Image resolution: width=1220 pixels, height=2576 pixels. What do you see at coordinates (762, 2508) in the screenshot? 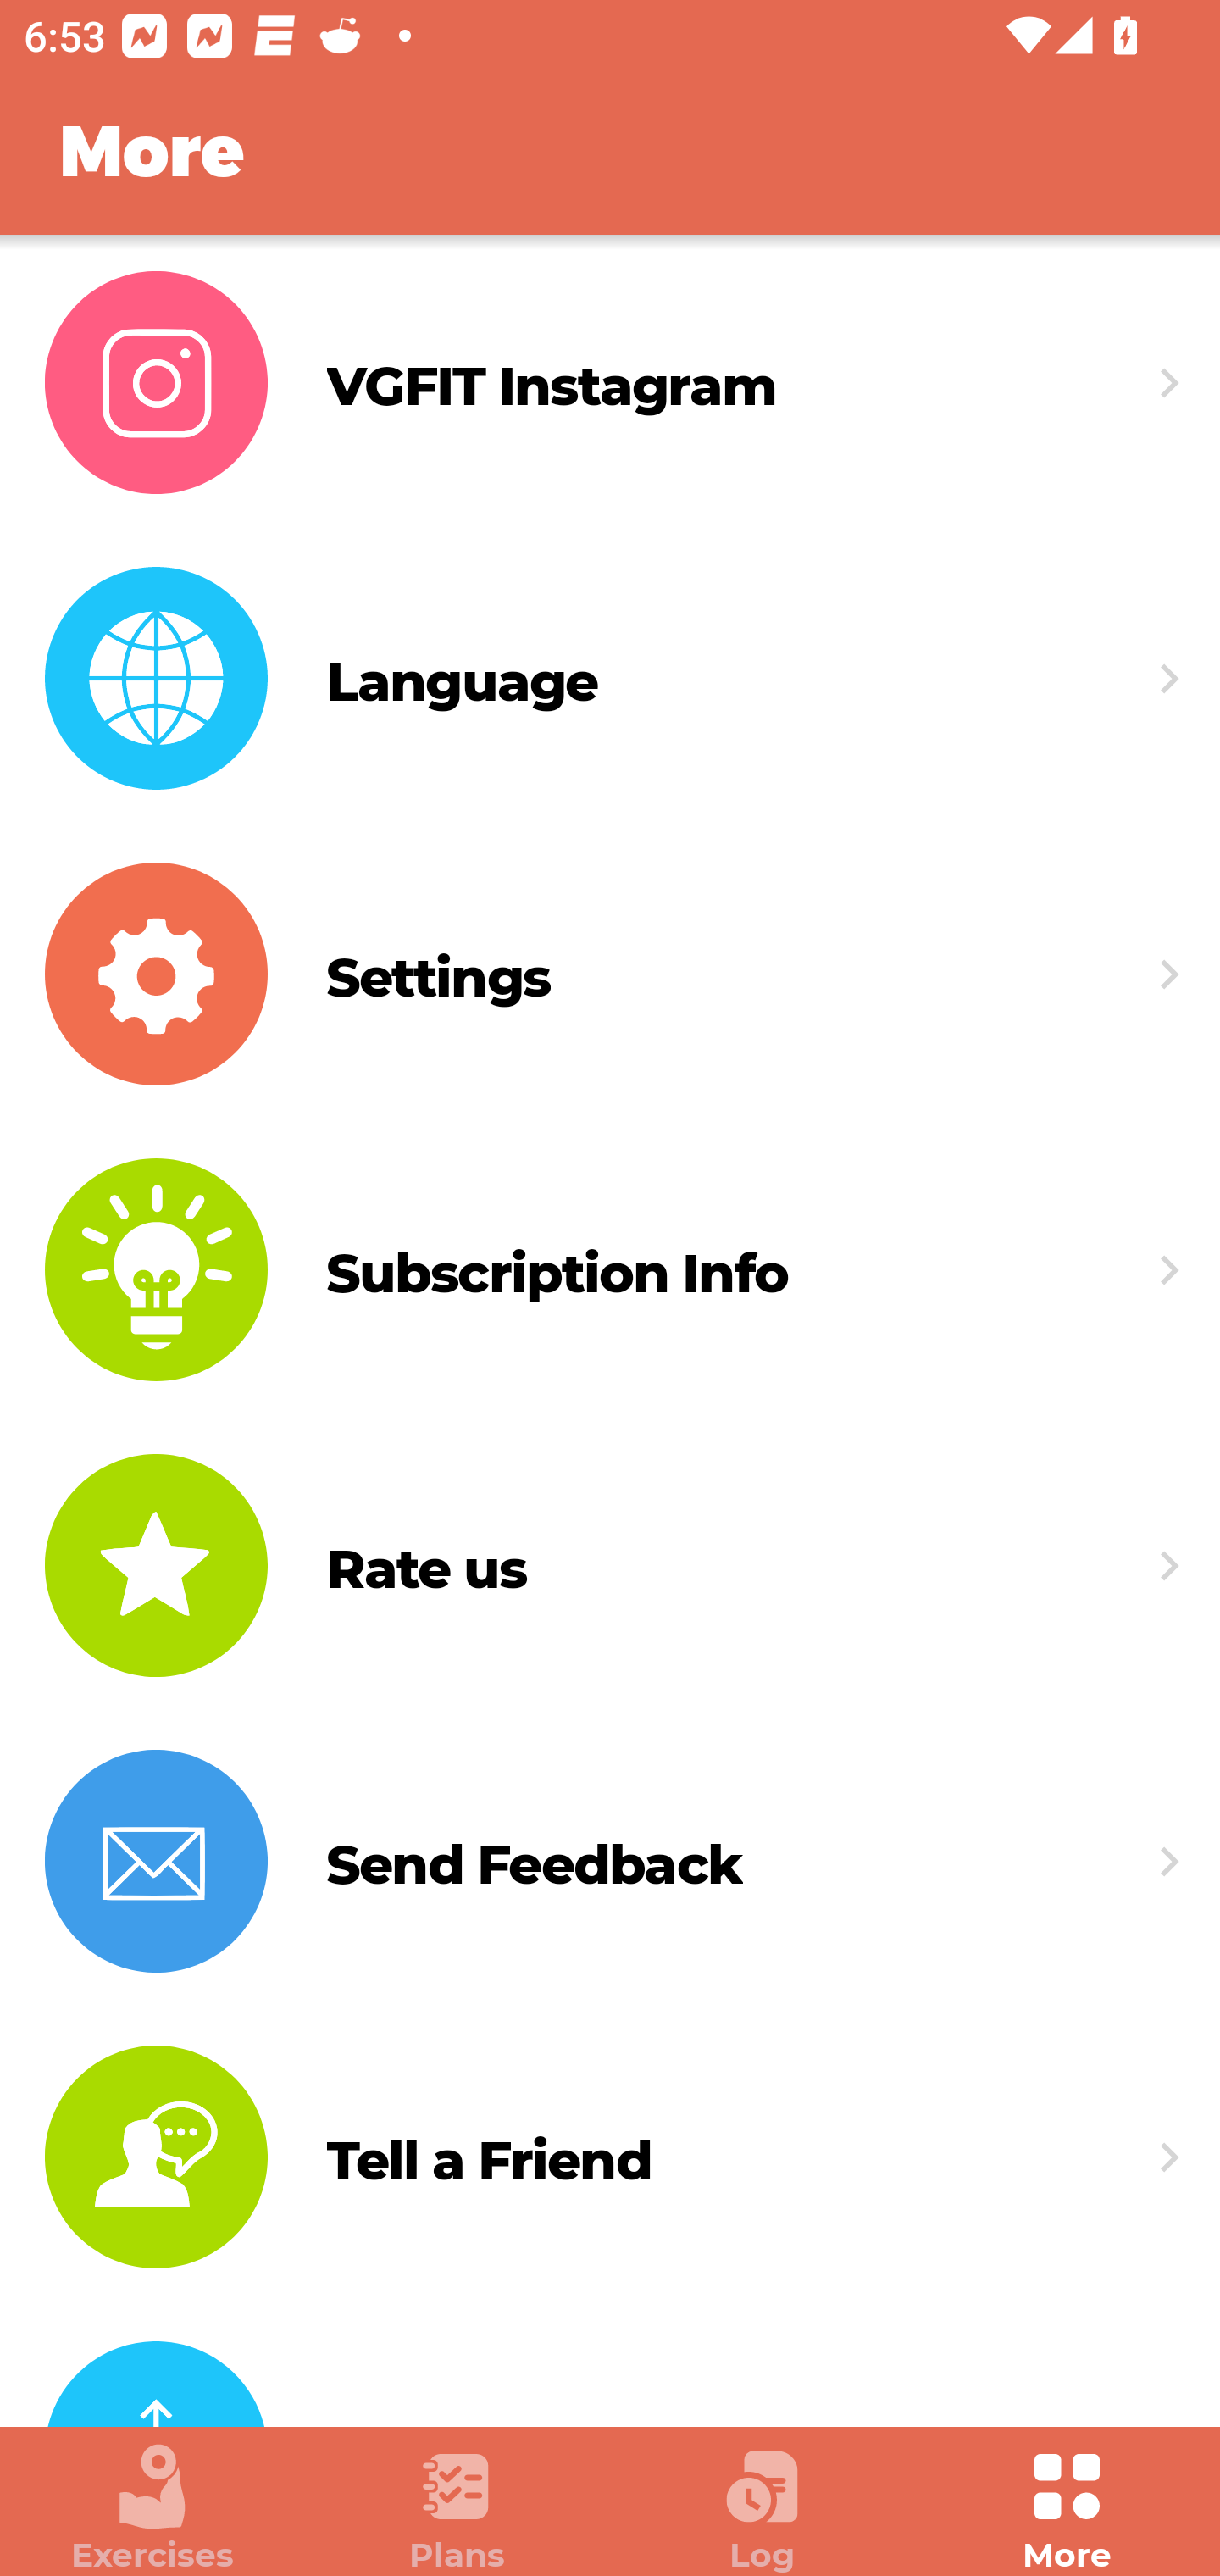
I see `Log` at bounding box center [762, 2508].